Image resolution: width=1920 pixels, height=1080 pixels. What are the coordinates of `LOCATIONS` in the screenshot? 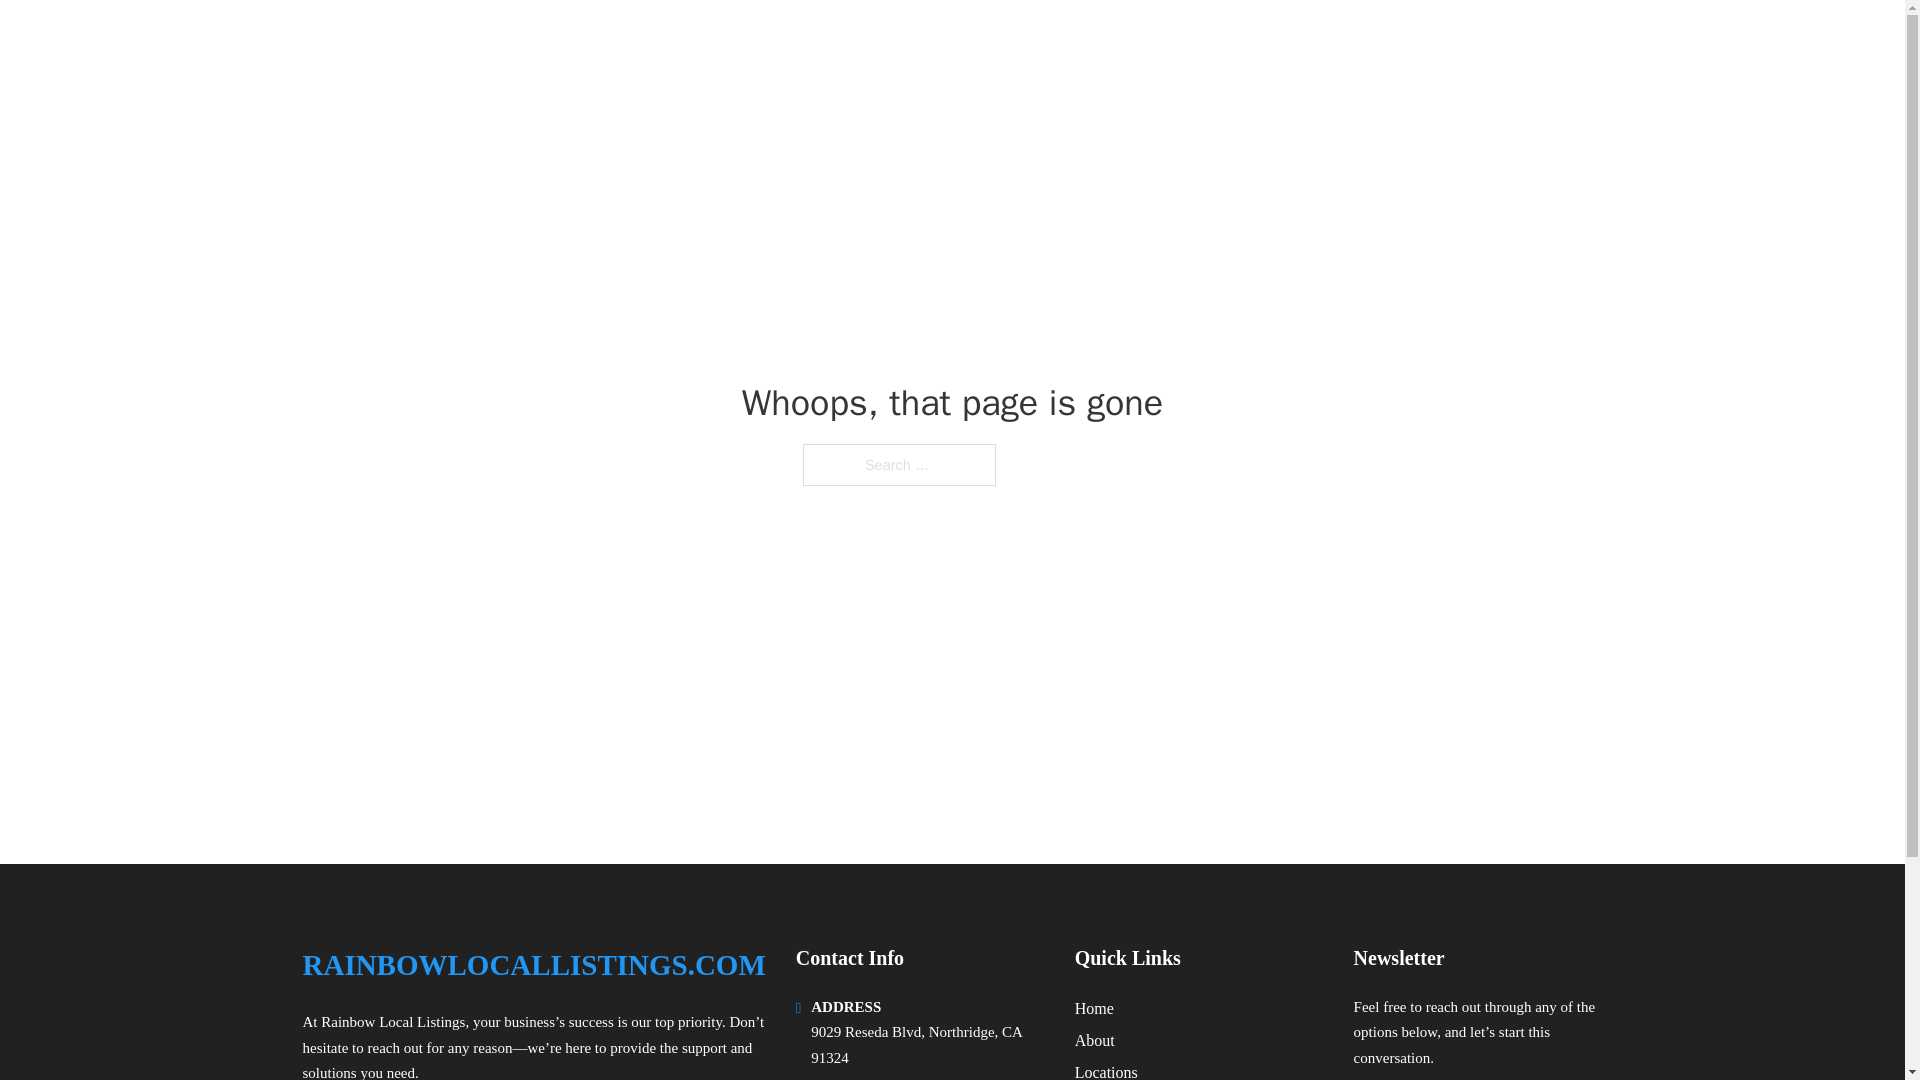 It's located at (1449, 42).